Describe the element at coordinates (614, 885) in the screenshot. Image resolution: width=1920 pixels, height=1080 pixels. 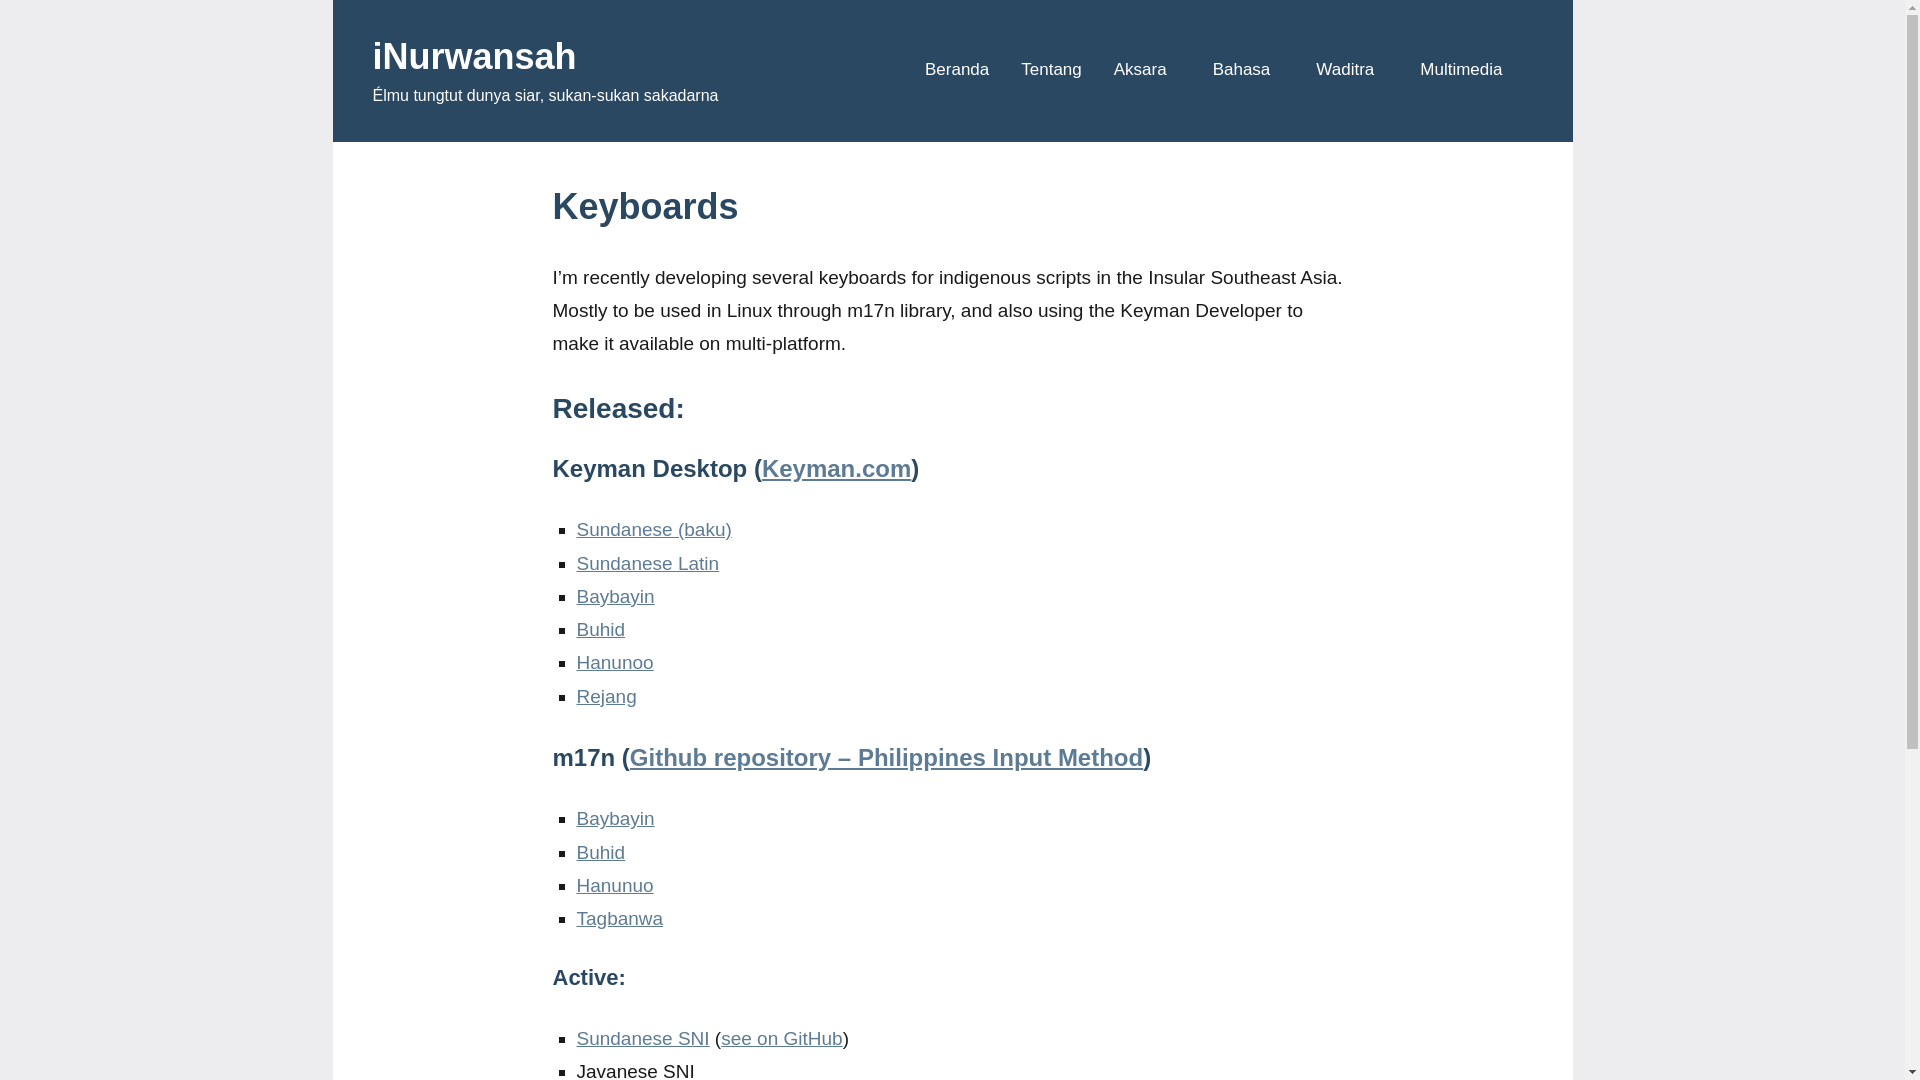
I see `Hanunuo` at that location.